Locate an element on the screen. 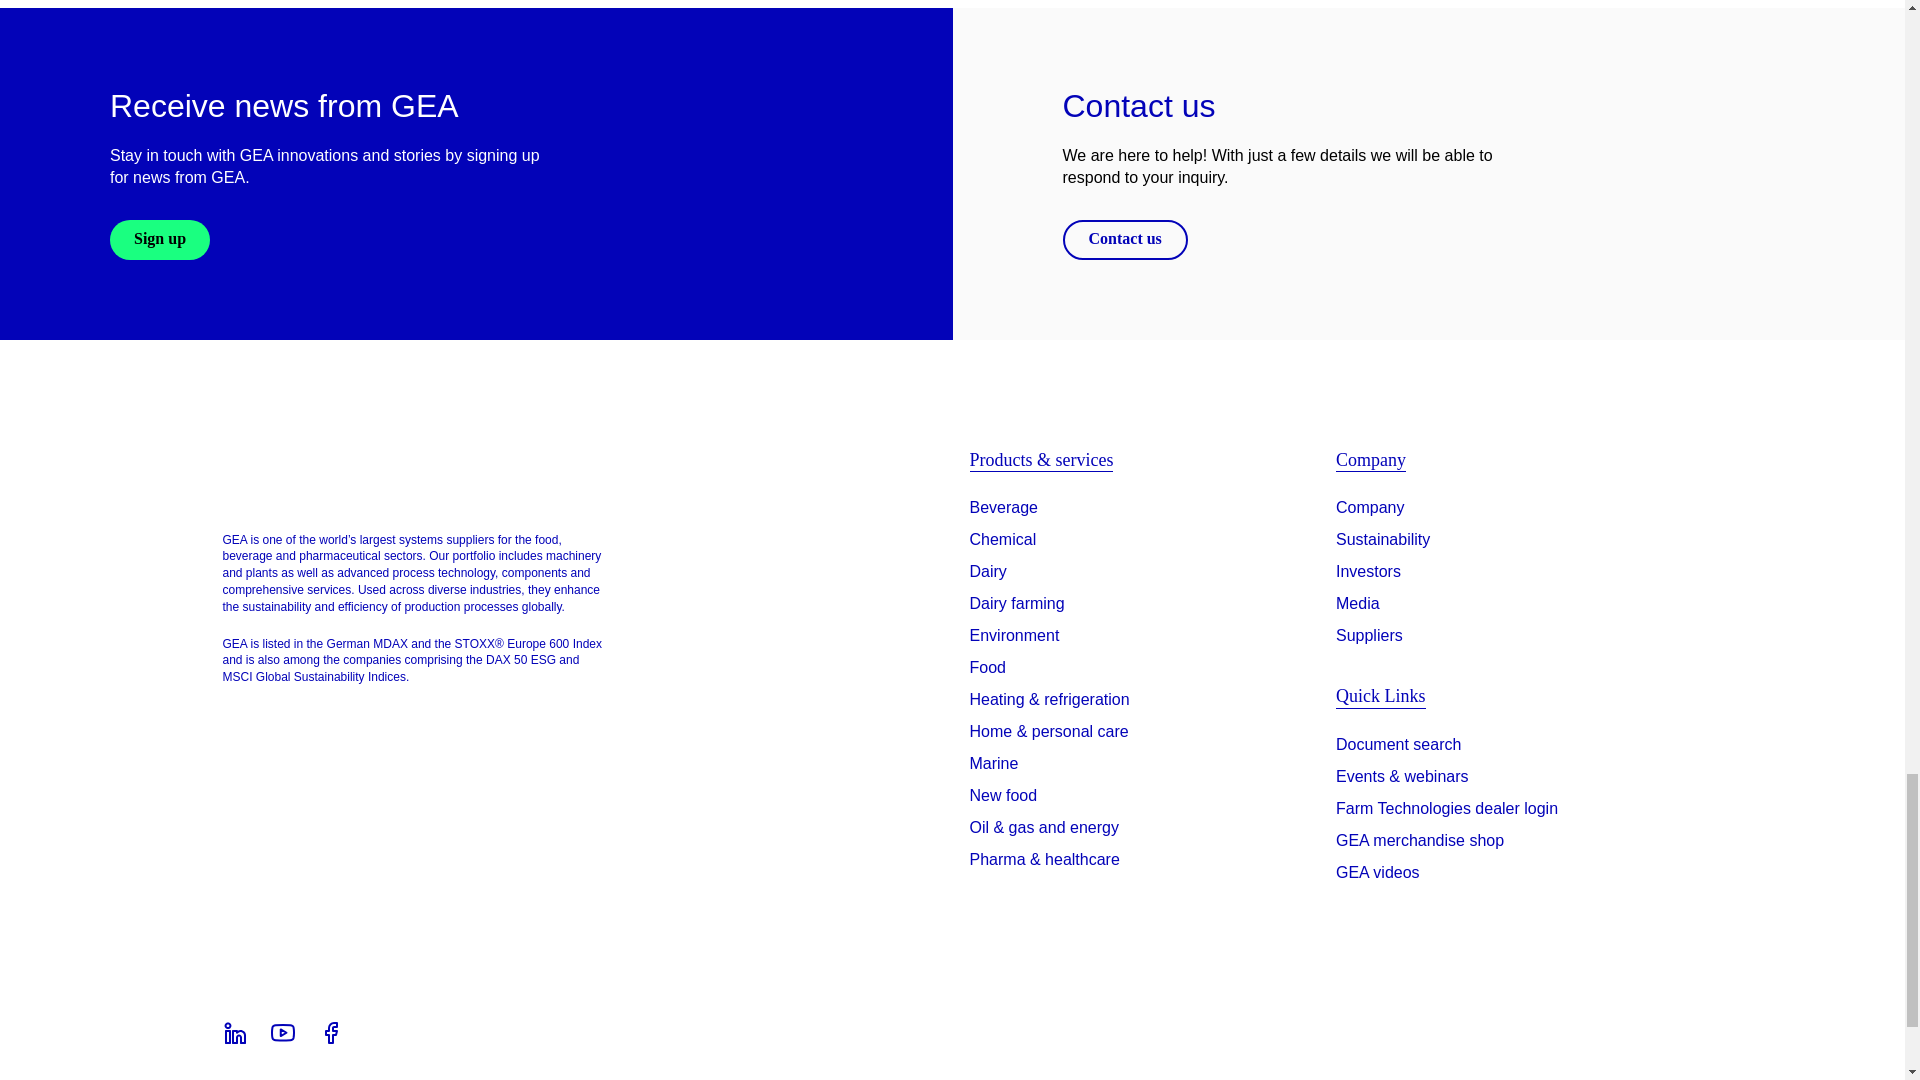  Company is located at coordinates (1370, 507).